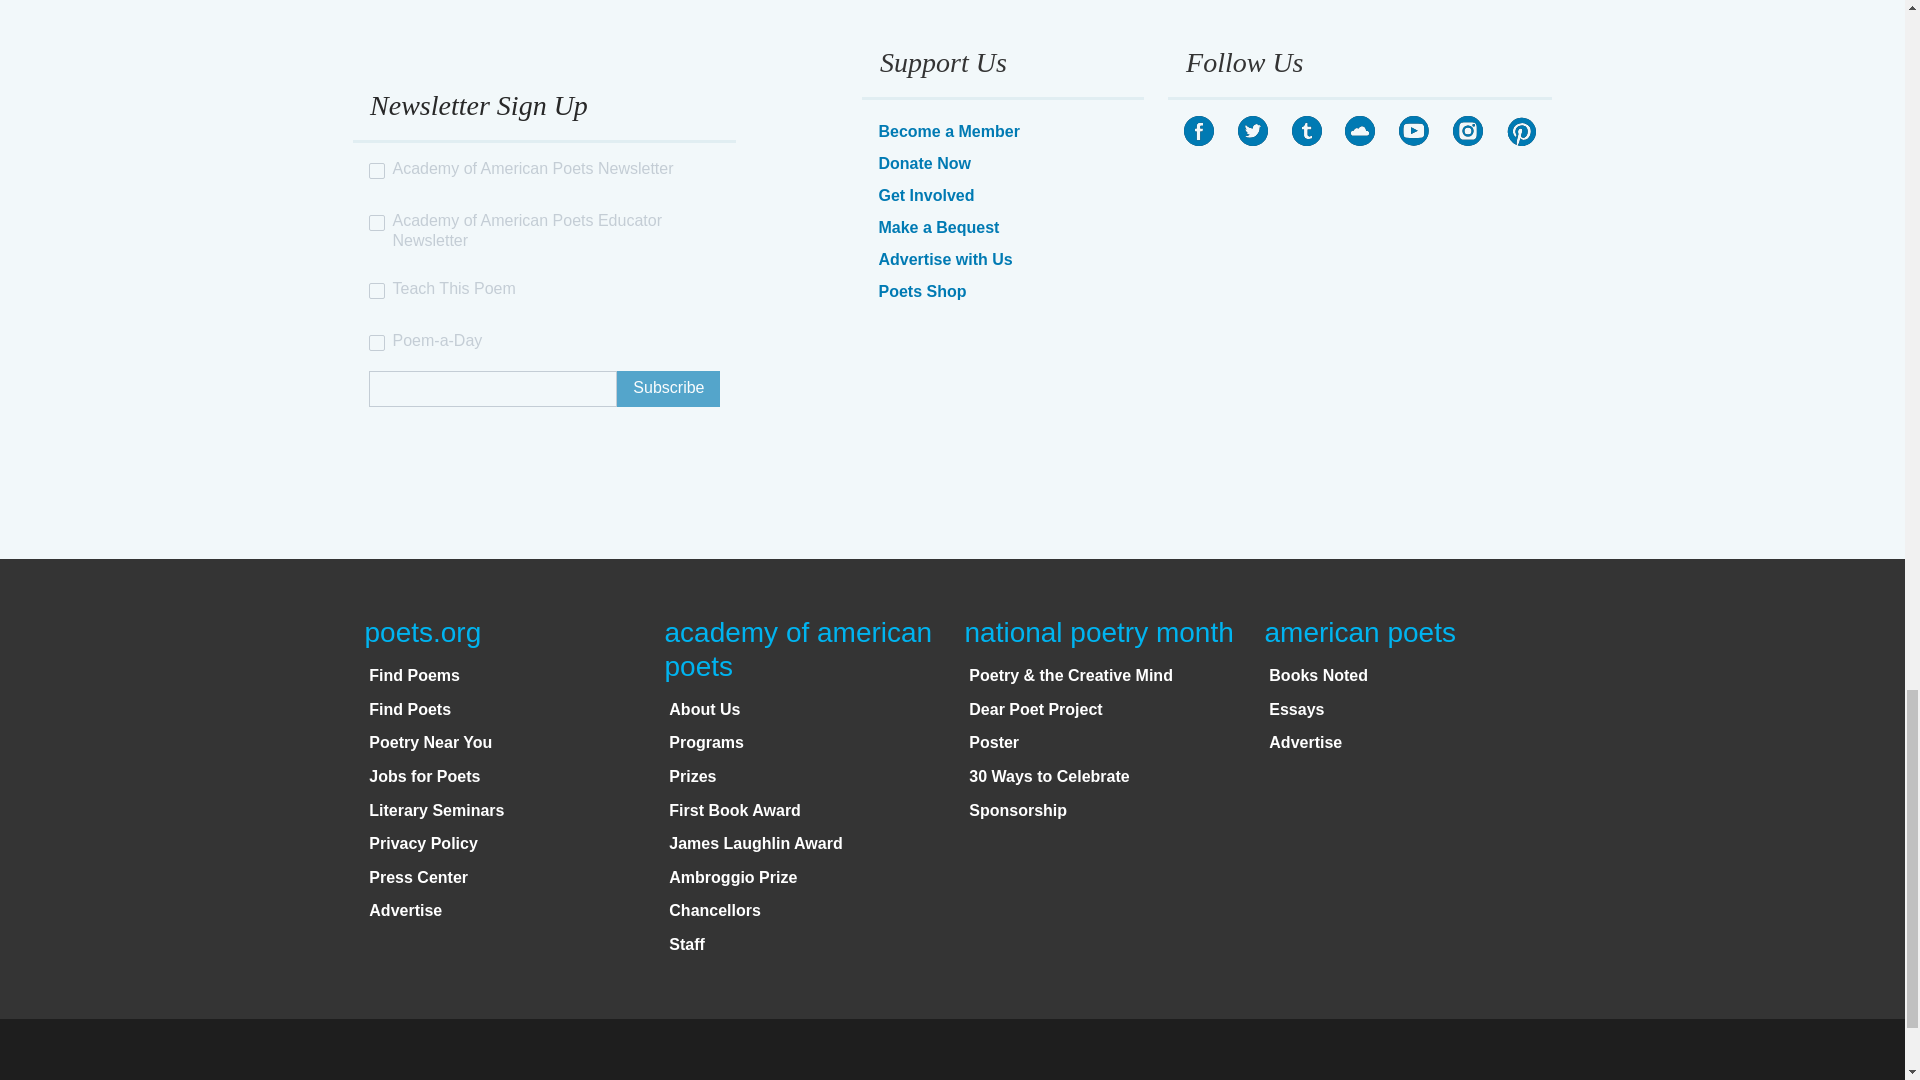  What do you see at coordinates (436, 810) in the screenshot?
I see `Literary Seminars` at bounding box center [436, 810].